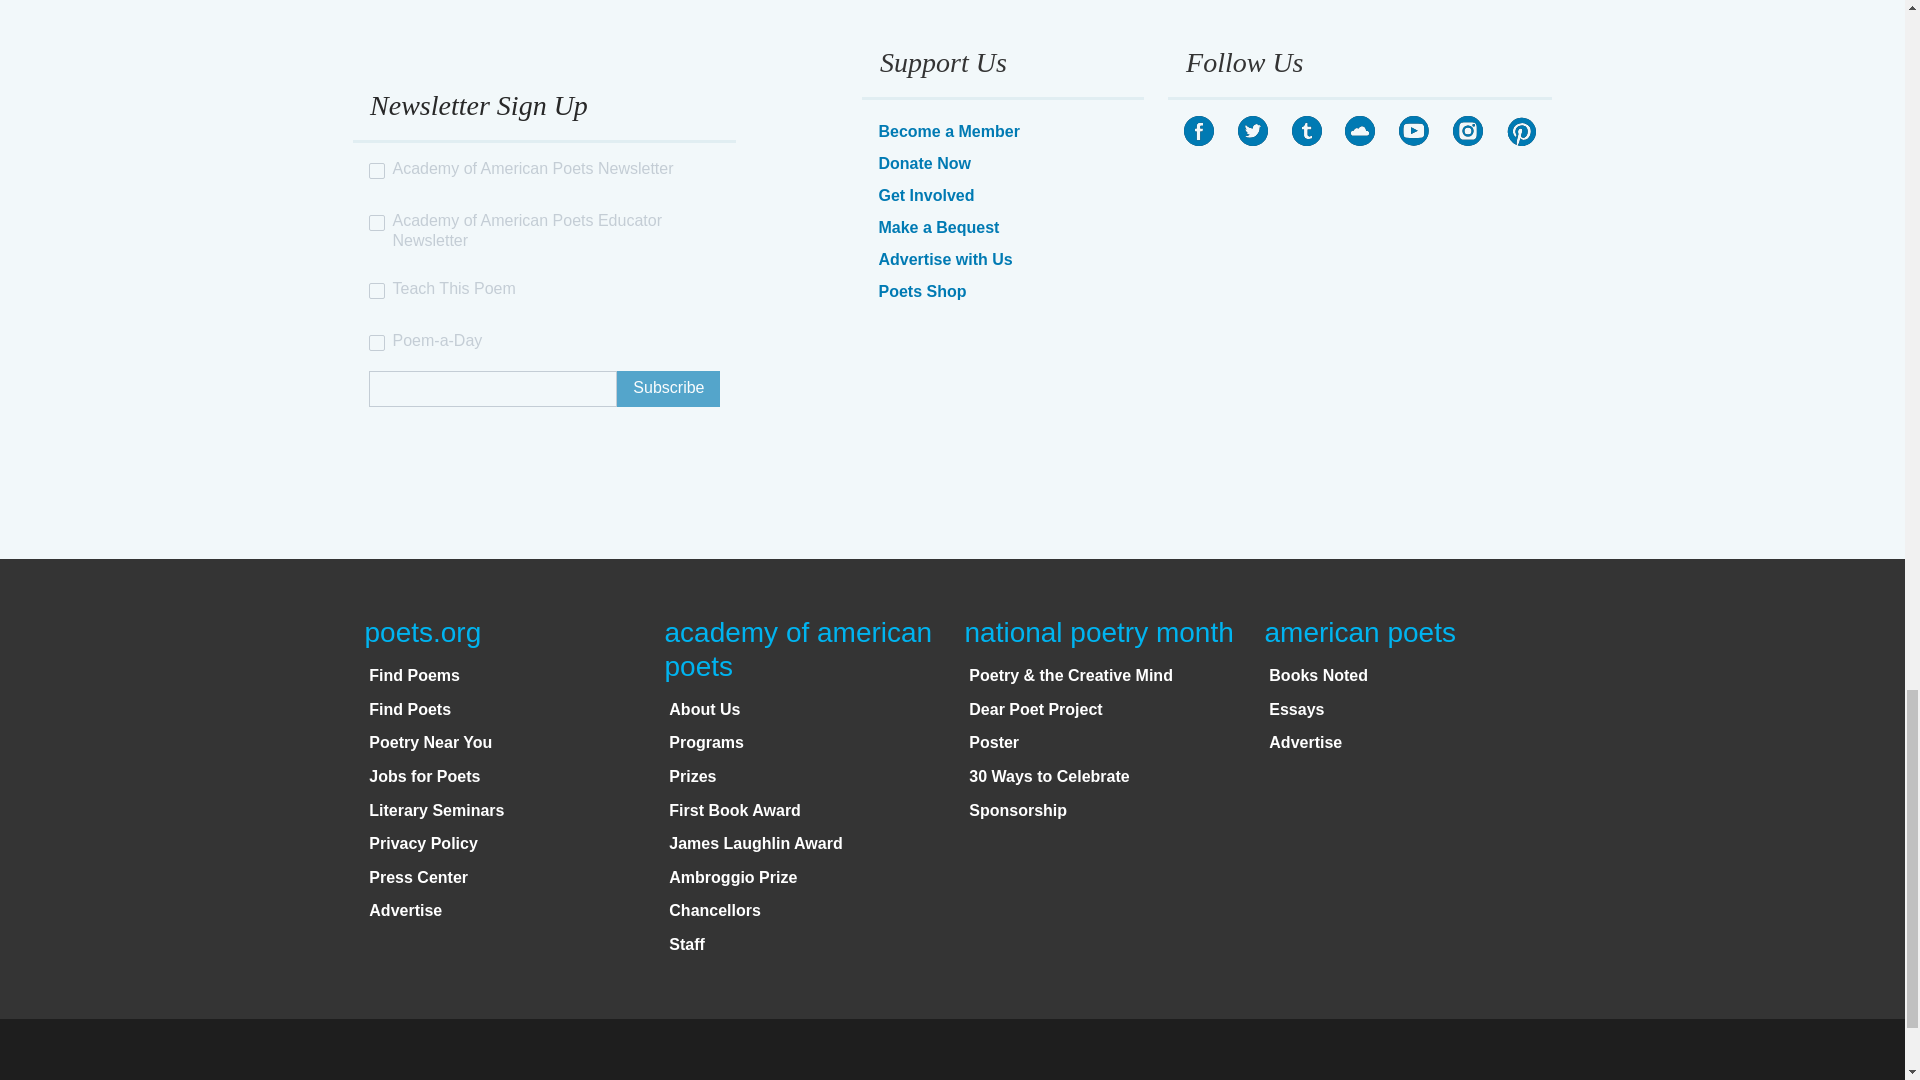  What do you see at coordinates (436, 810) in the screenshot?
I see `Literary Seminars` at bounding box center [436, 810].